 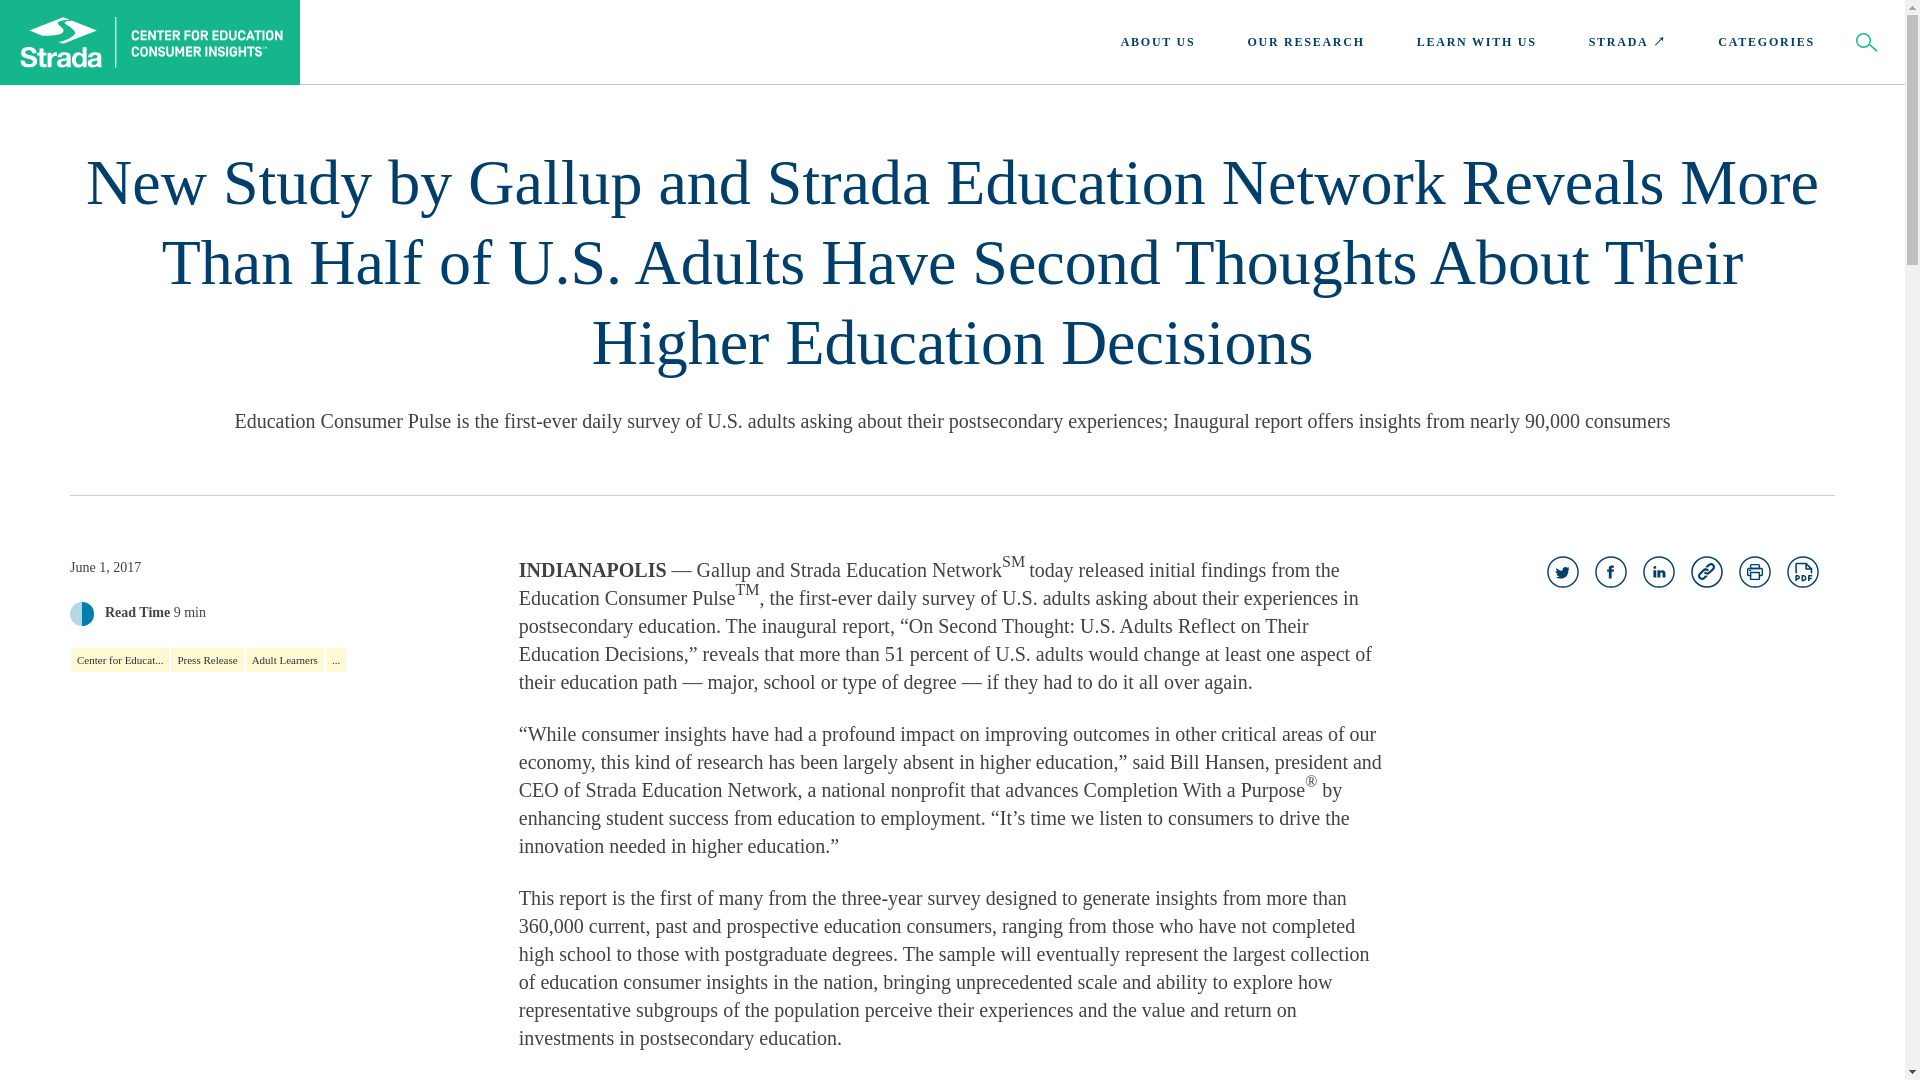 I want to click on Group 12, so click(x=1658, y=572).